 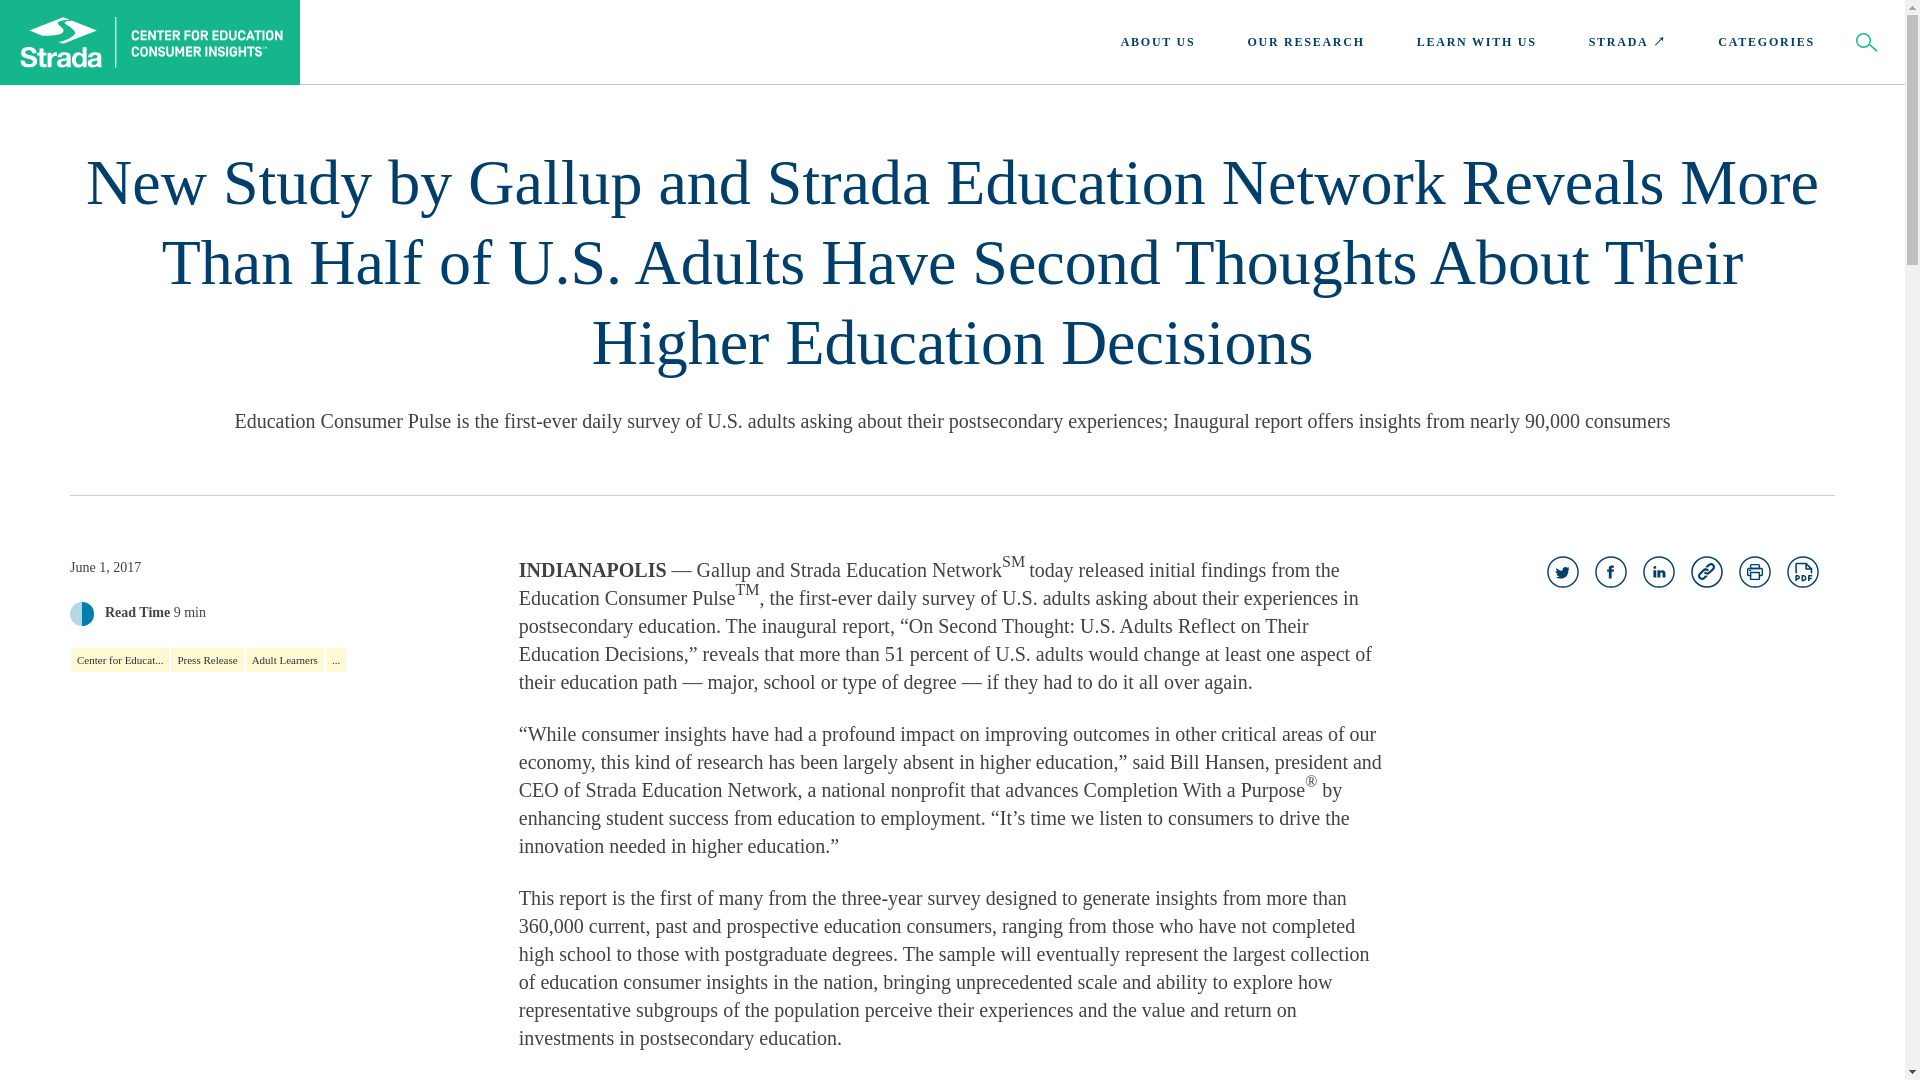 I want to click on Group 12, so click(x=1658, y=572).